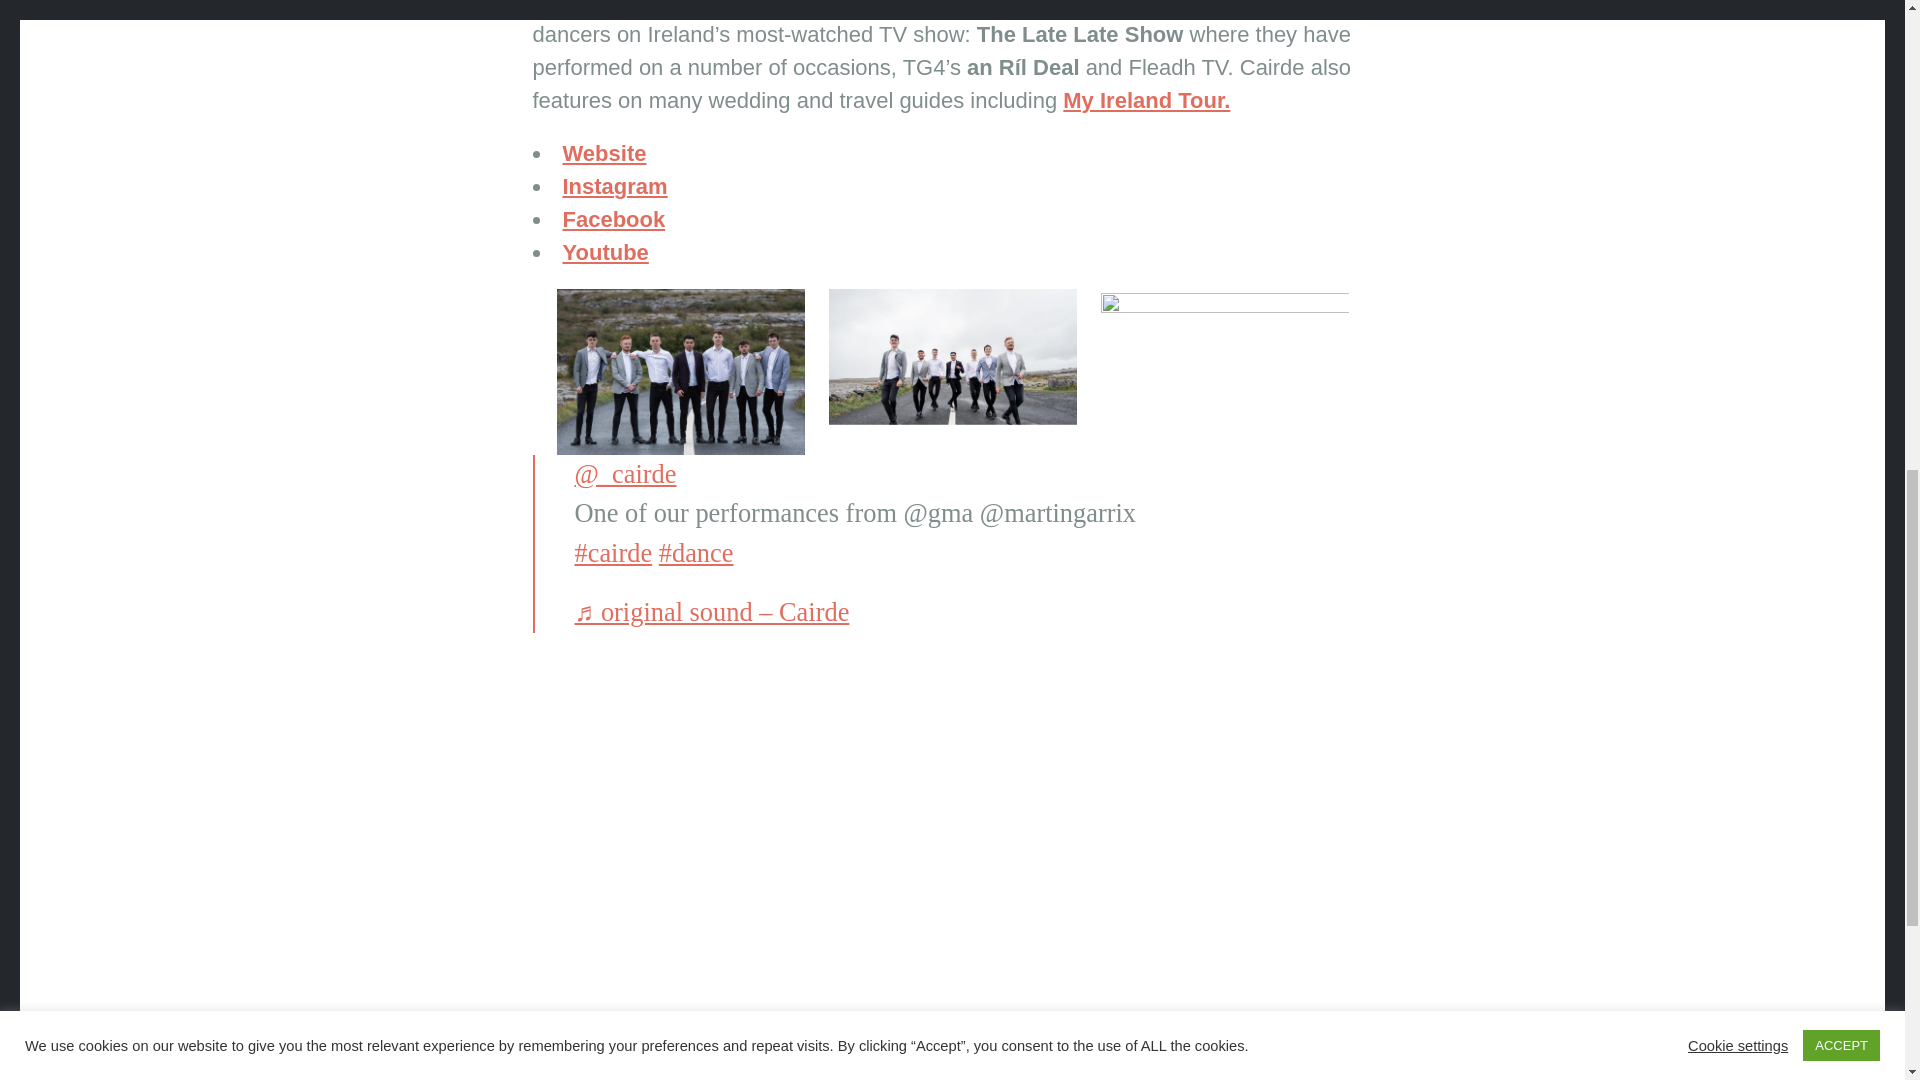 The width and height of the screenshot is (1920, 1080). I want to click on Facebook, so click(613, 220).